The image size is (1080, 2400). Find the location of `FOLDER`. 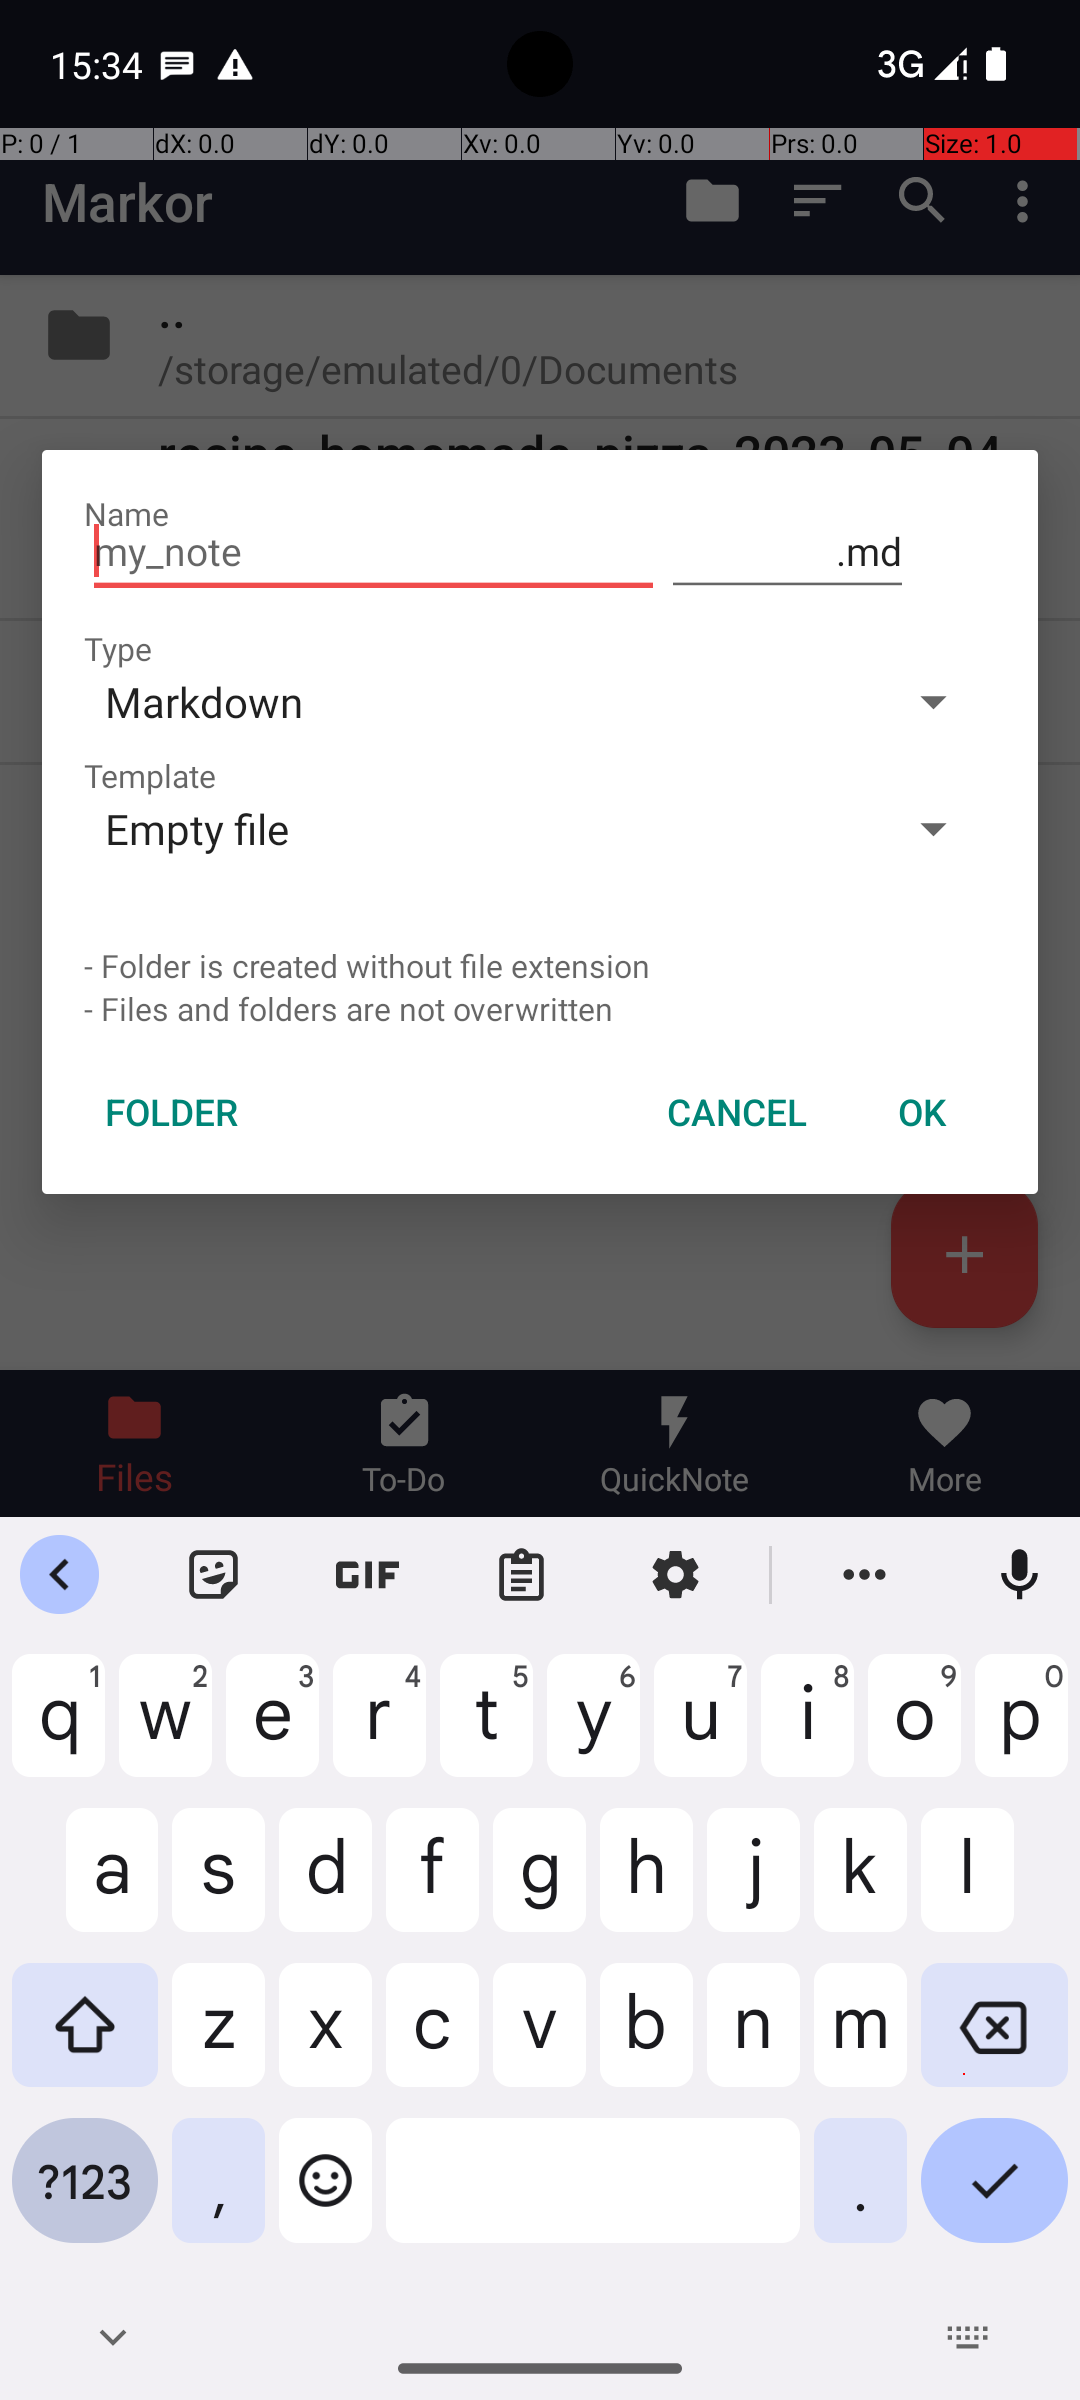

FOLDER is located at coordinates (172, 1112).